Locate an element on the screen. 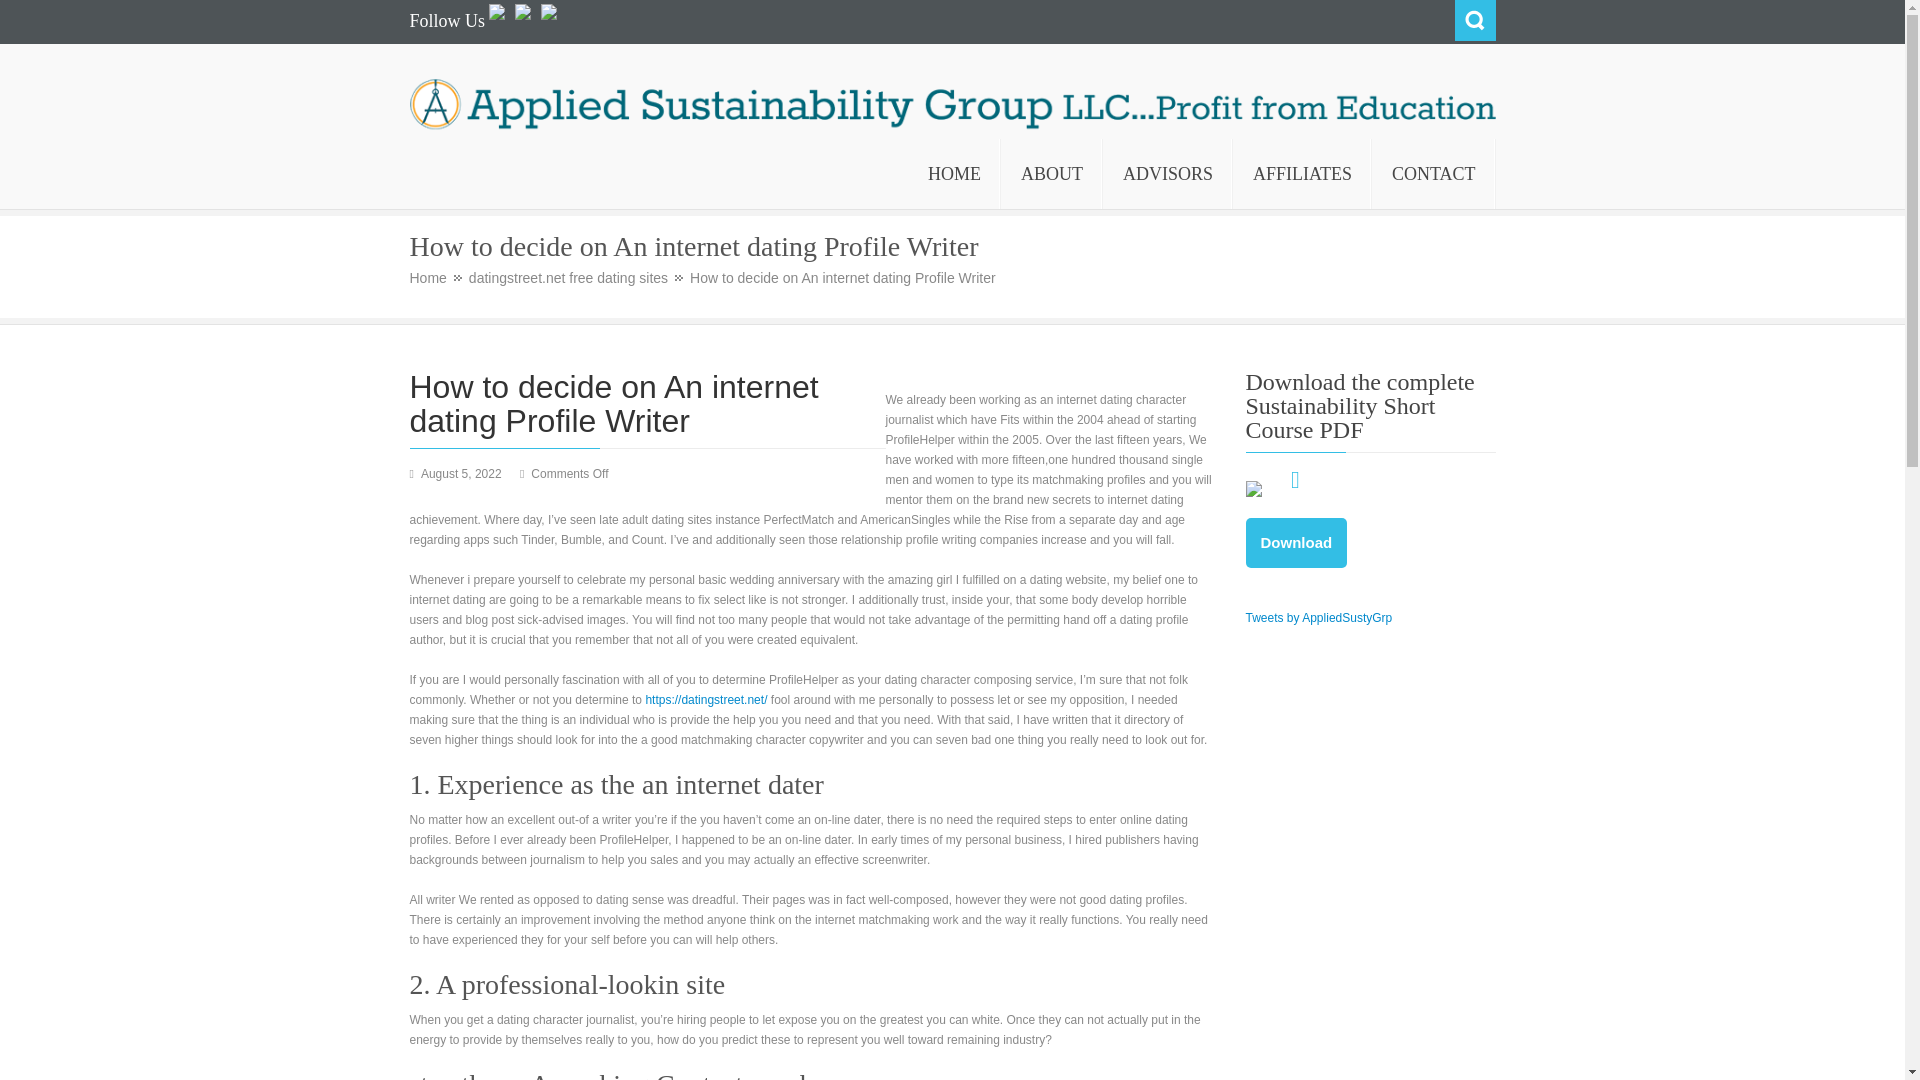 The width and height of the screenshot is (1920, 1080). Home is located at coordinates (436, 278).